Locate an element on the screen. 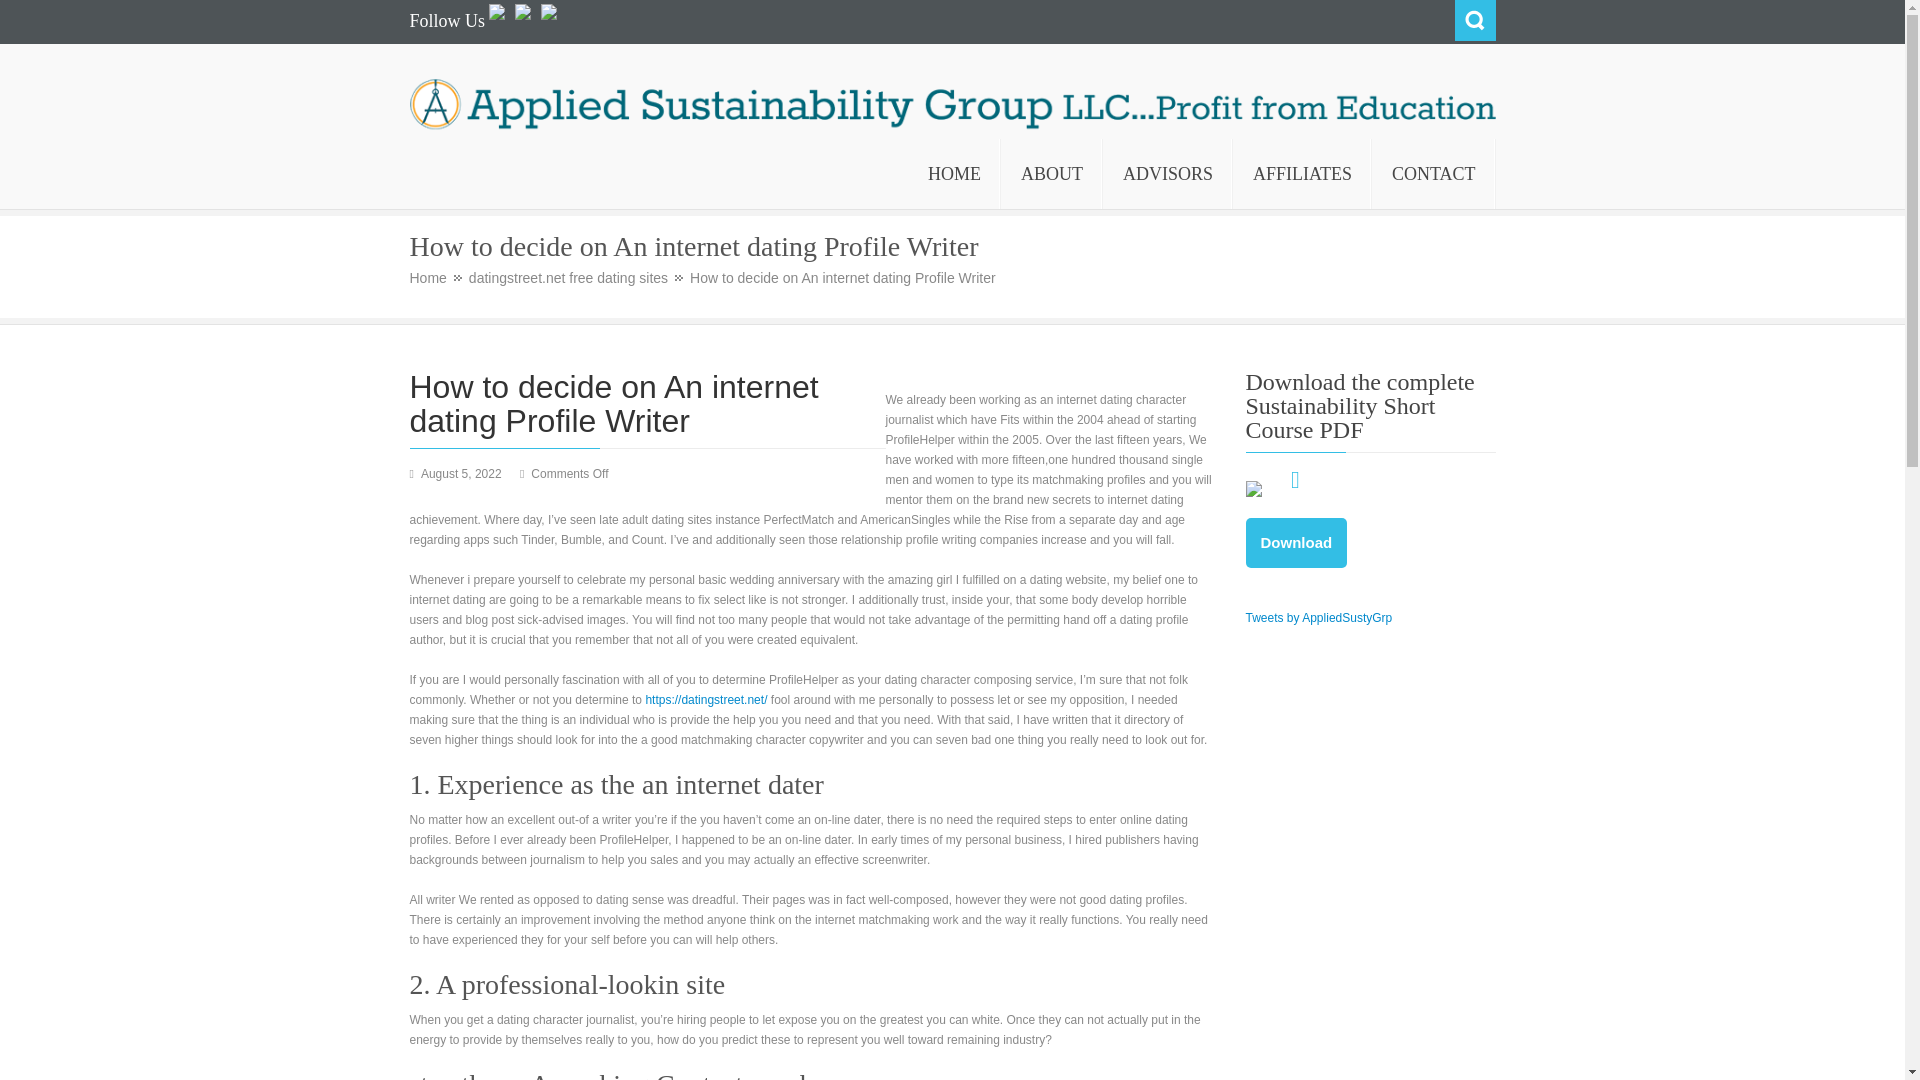 The width and height of the screenshot is (1920, 1080). Home is located at coordinates (436, 278).